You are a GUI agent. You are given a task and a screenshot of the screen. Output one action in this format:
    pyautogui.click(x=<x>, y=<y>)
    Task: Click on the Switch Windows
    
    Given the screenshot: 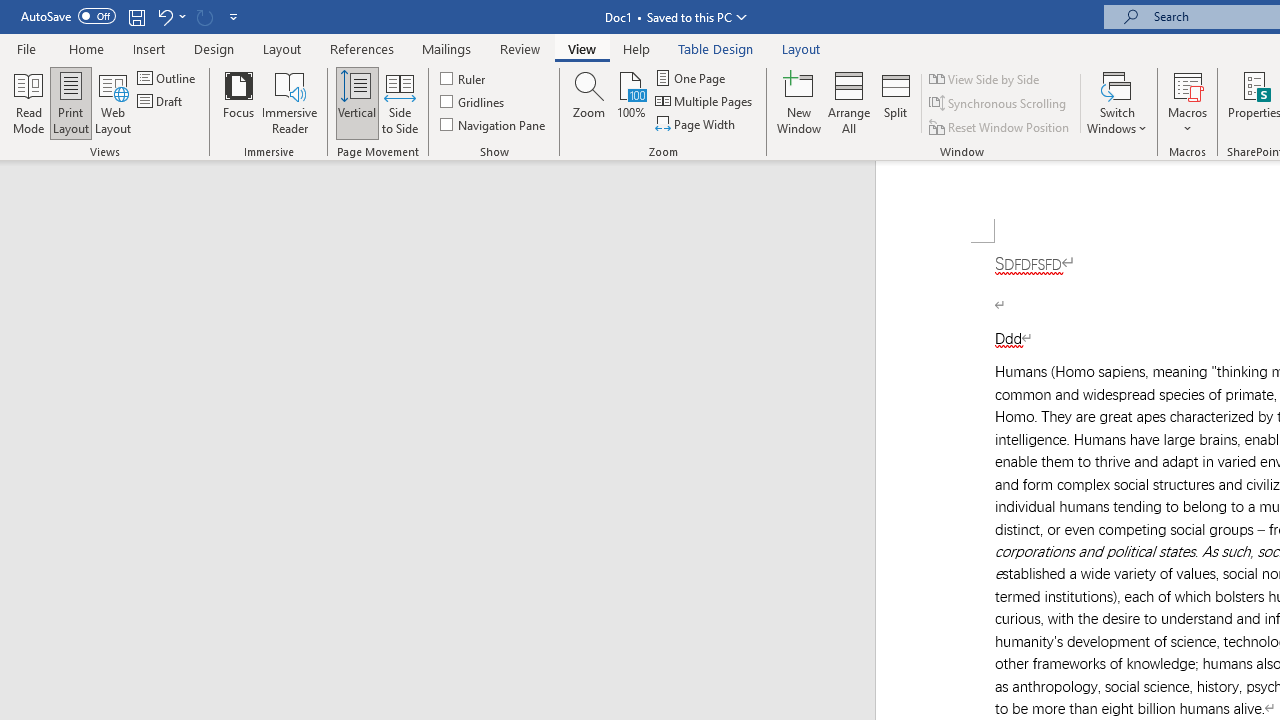 What is the action you would take?
    pyautogui.click(x=1117, y=102)
    